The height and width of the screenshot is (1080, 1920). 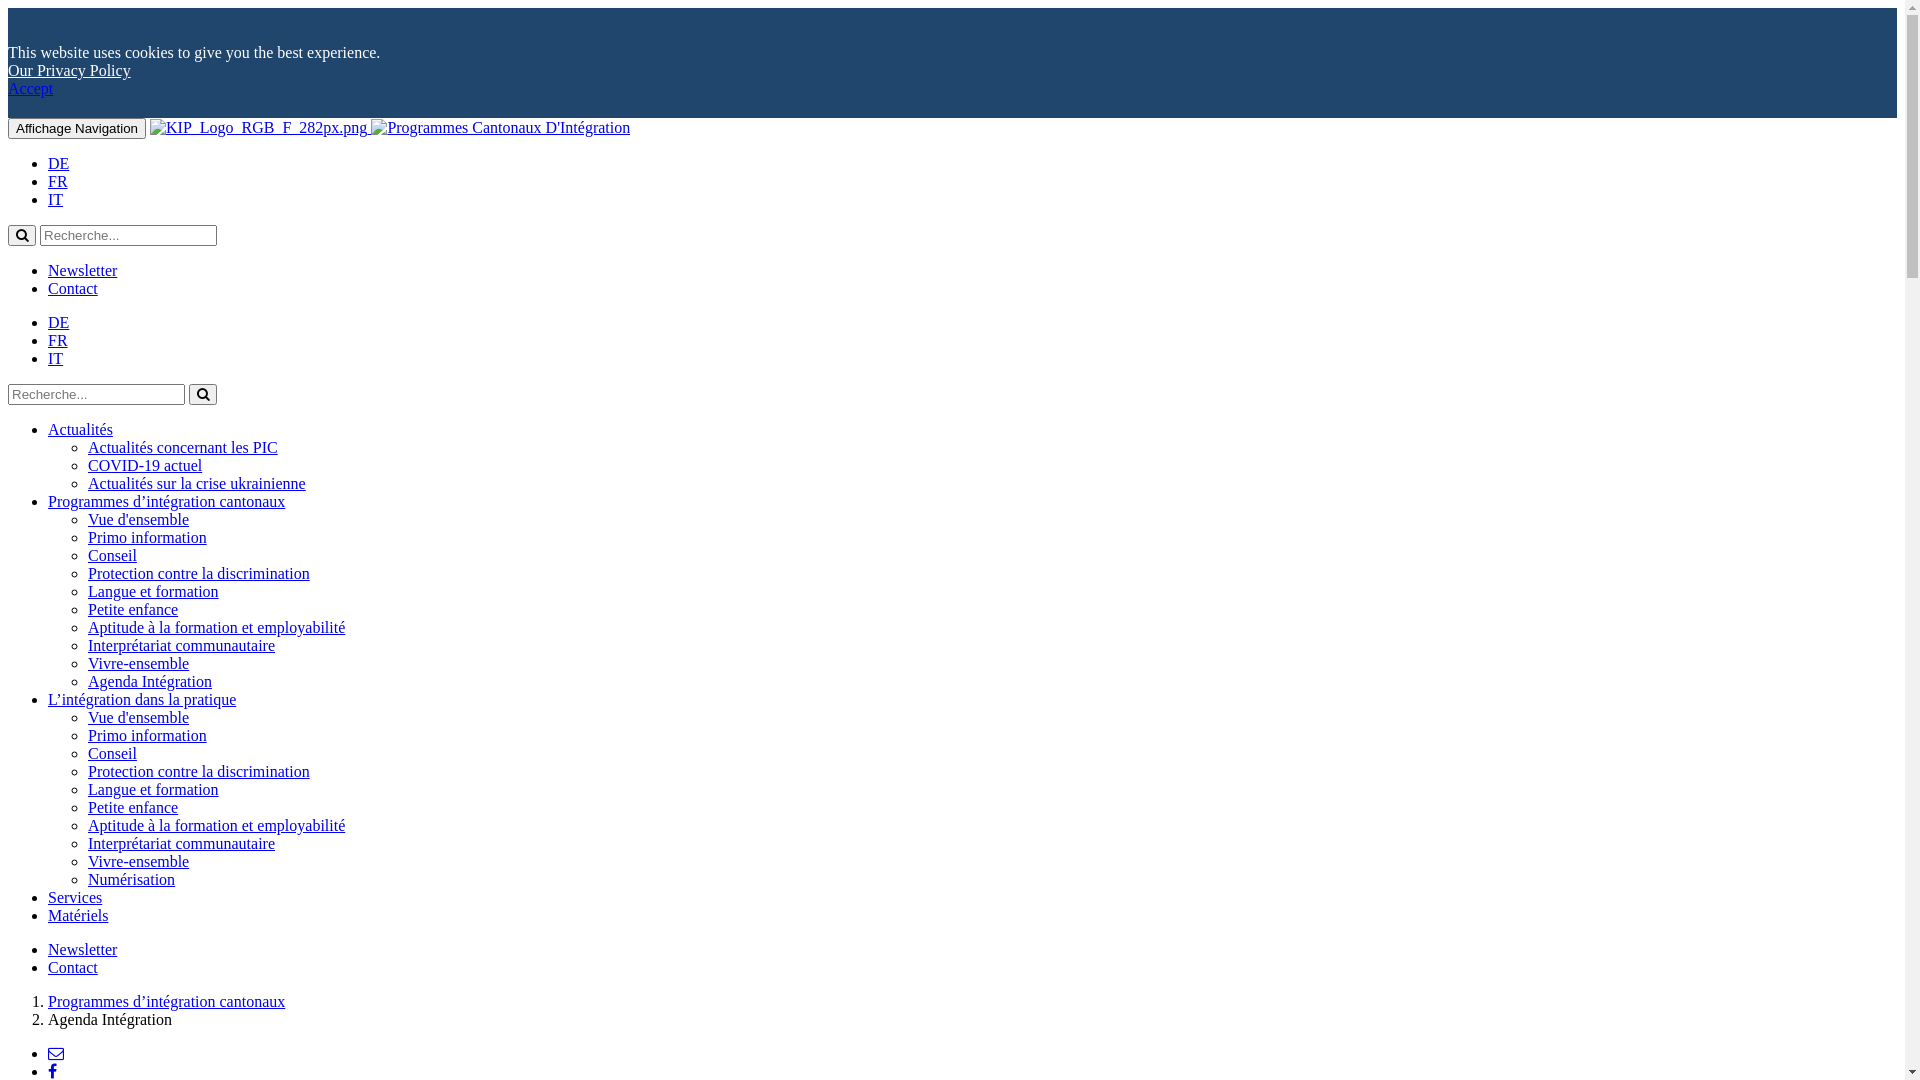 What do you see at coordinates (112, 556) in the screenshot?
I see `Conseil` at bounding box center [112, 556].